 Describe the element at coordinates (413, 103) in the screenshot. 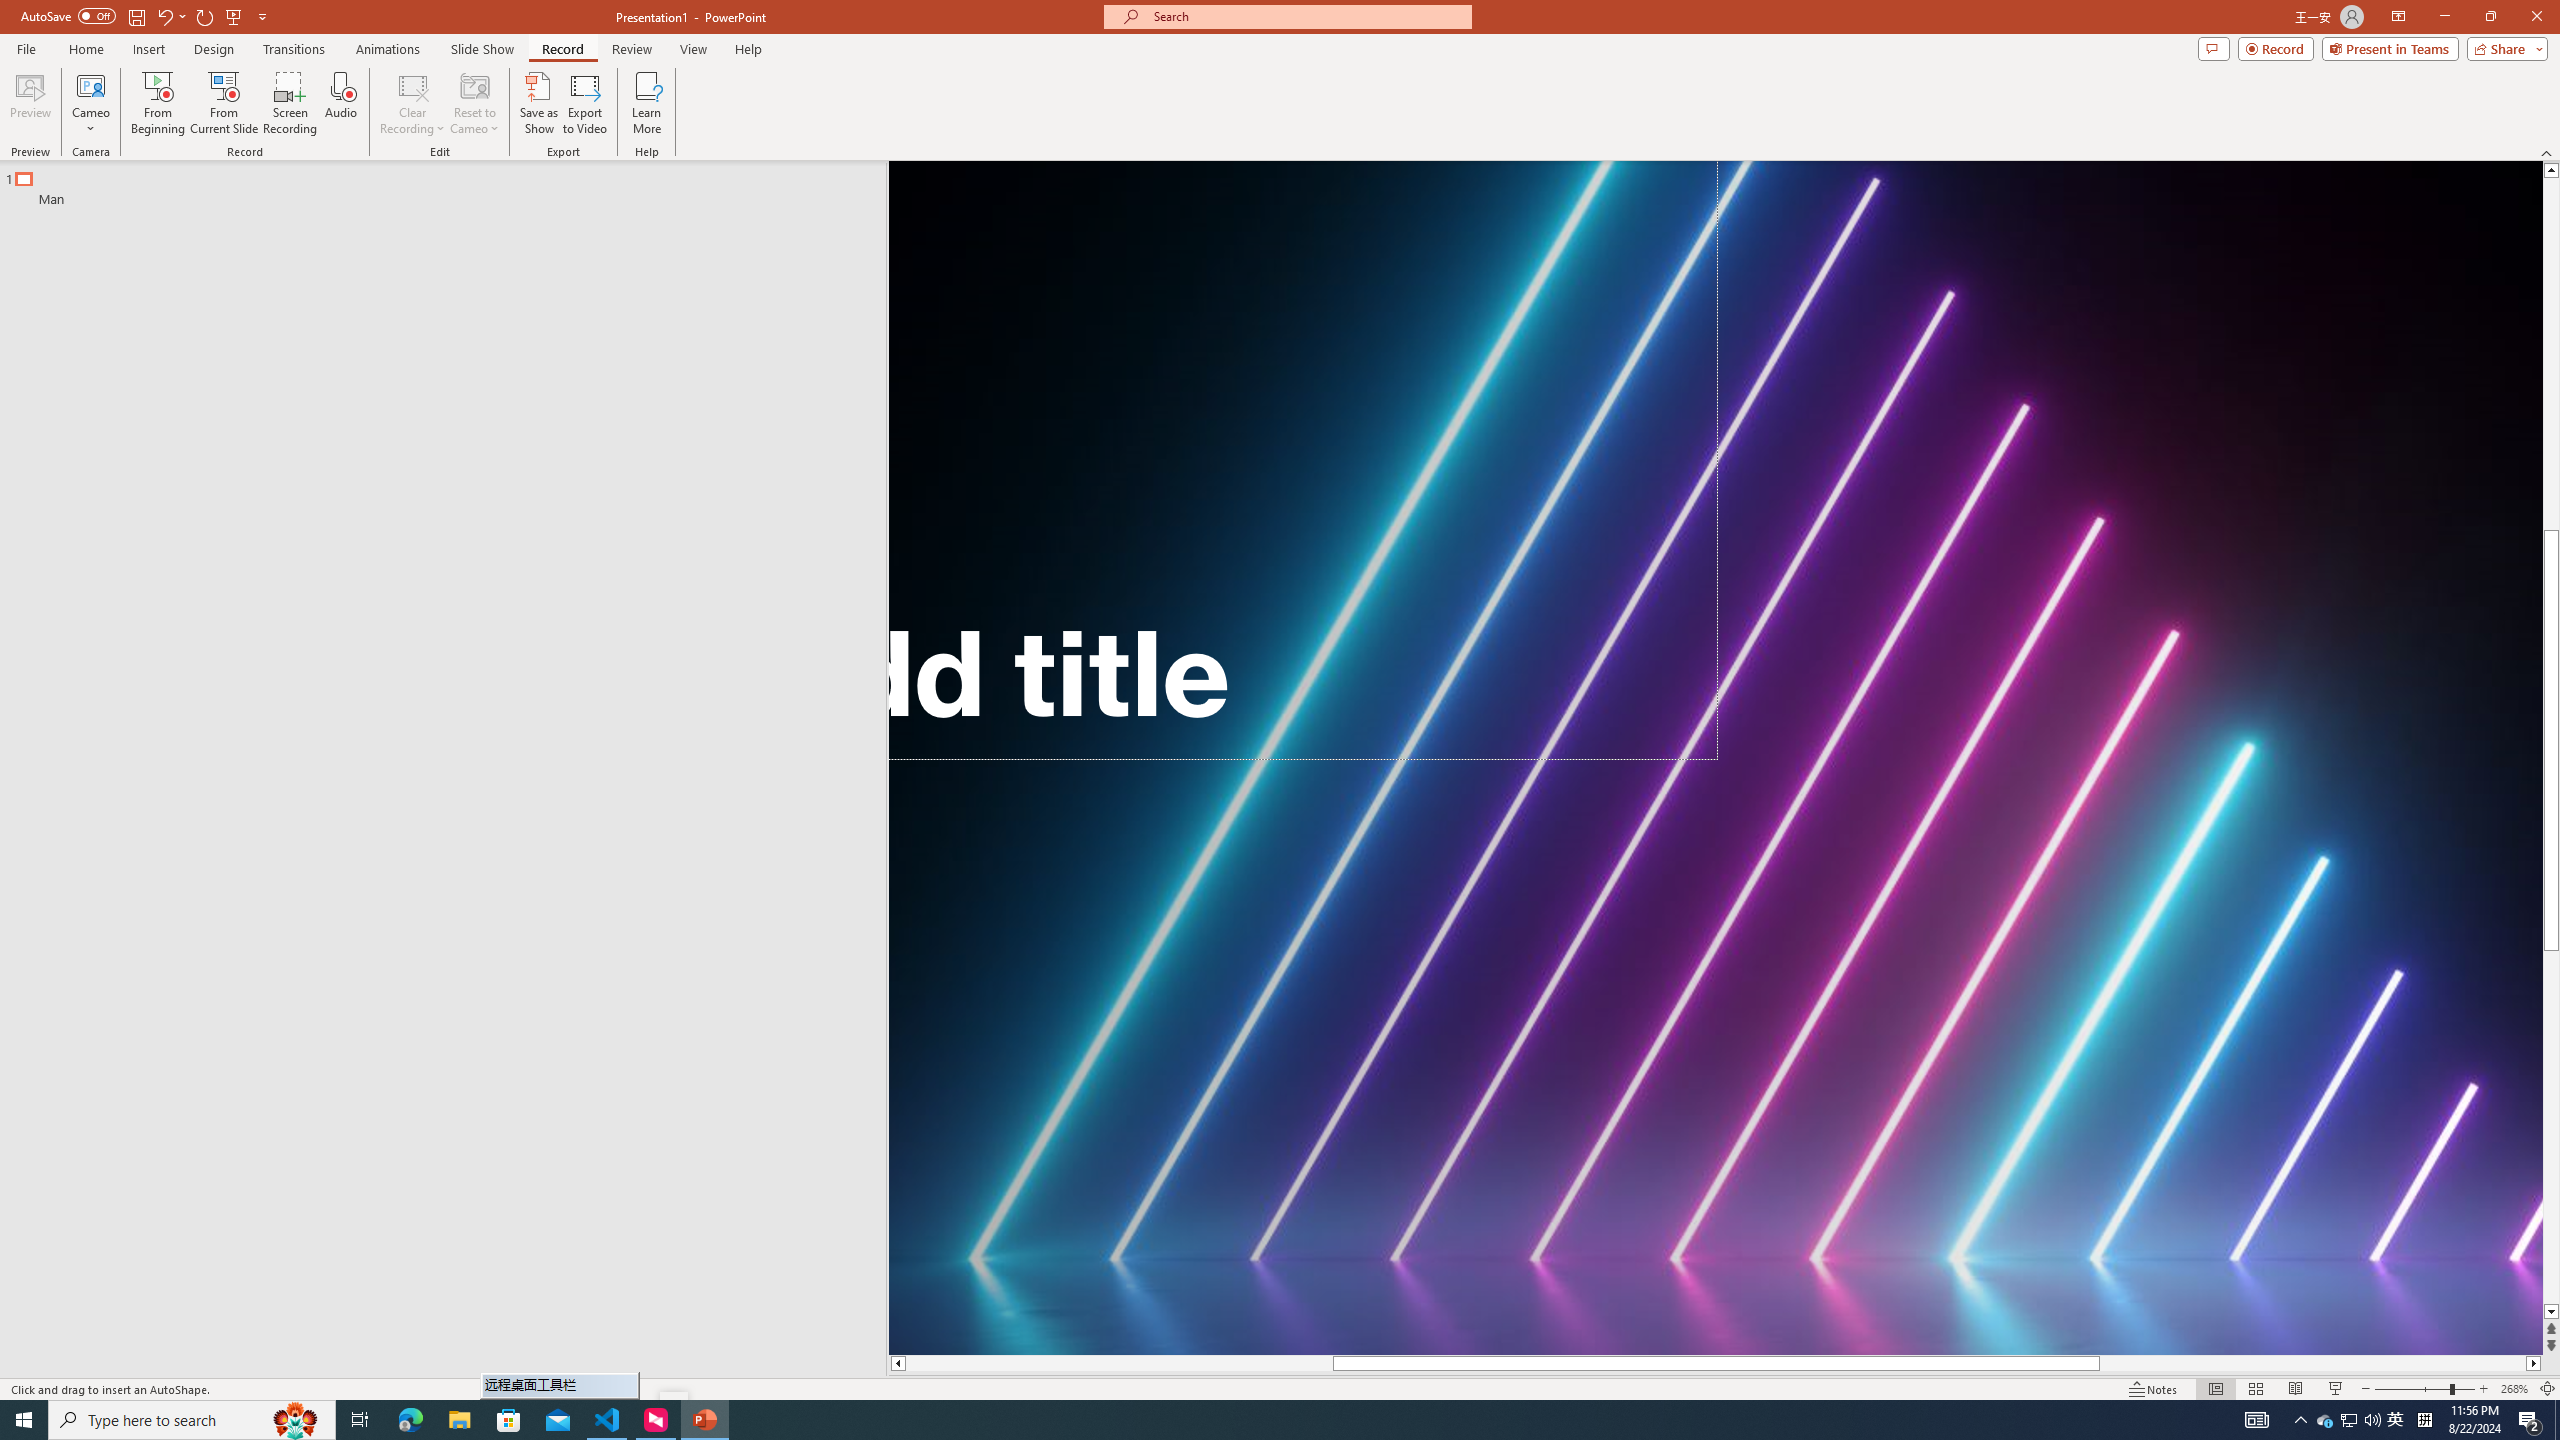

I see `Clear Recording` at that location.